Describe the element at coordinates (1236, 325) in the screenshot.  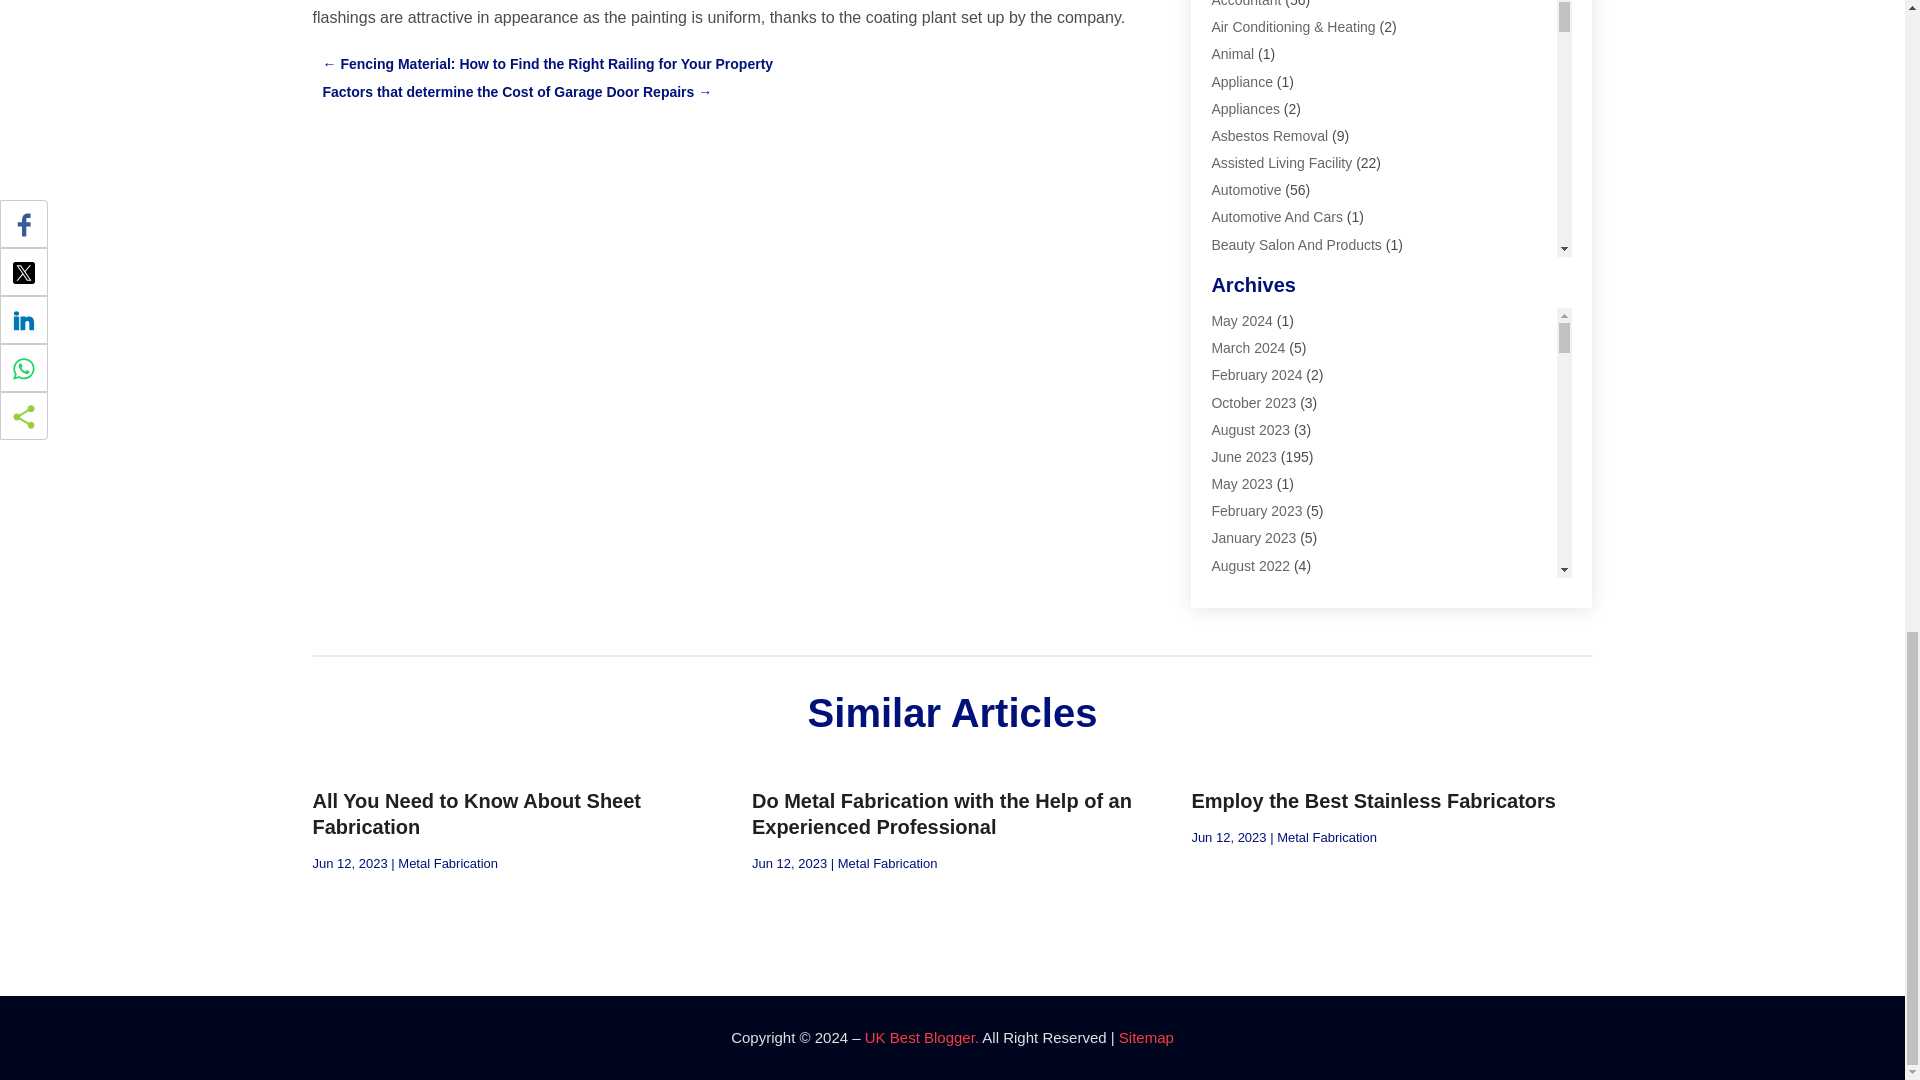
I see `Builders` at that location.